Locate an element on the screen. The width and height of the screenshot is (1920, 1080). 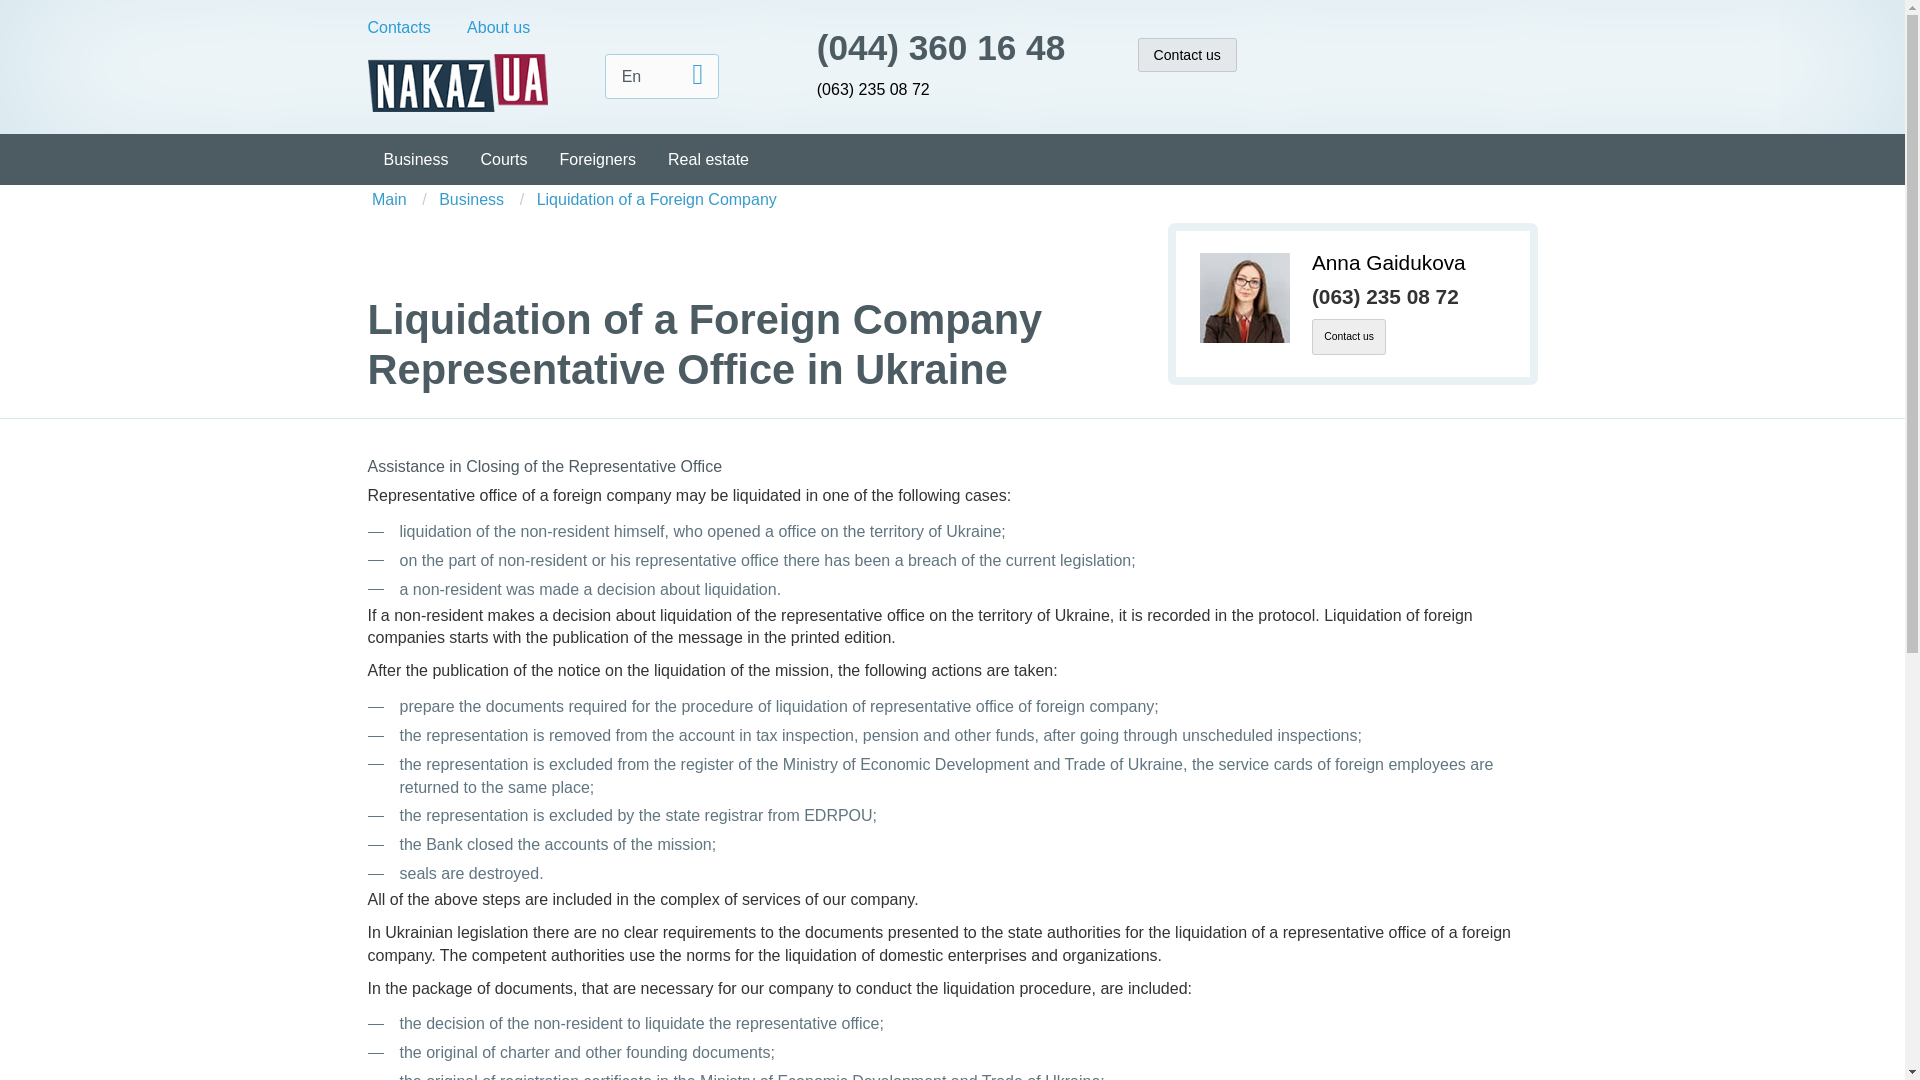
Contacts is located at coordinates (399, 28).